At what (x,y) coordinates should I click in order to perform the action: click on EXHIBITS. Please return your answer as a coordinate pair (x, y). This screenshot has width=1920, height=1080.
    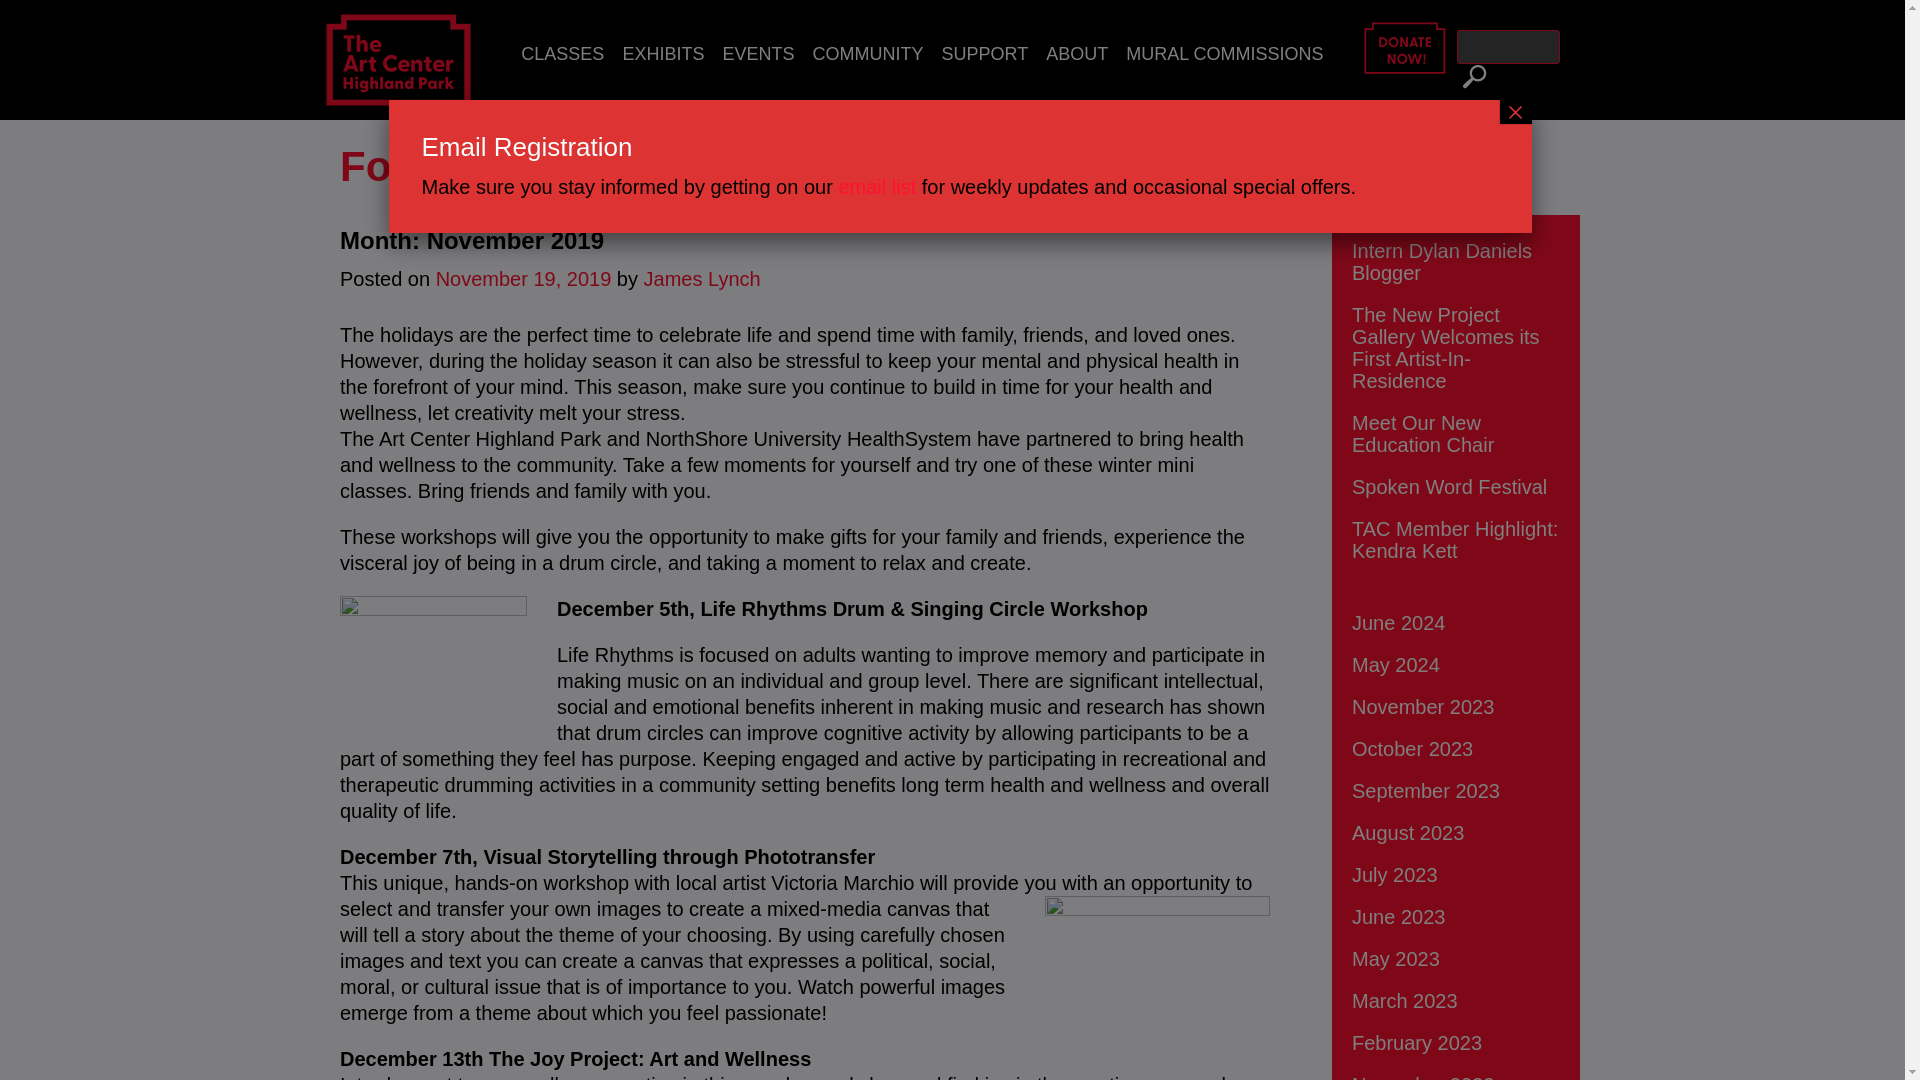
    Looking at the image, I should click on (662, 54).